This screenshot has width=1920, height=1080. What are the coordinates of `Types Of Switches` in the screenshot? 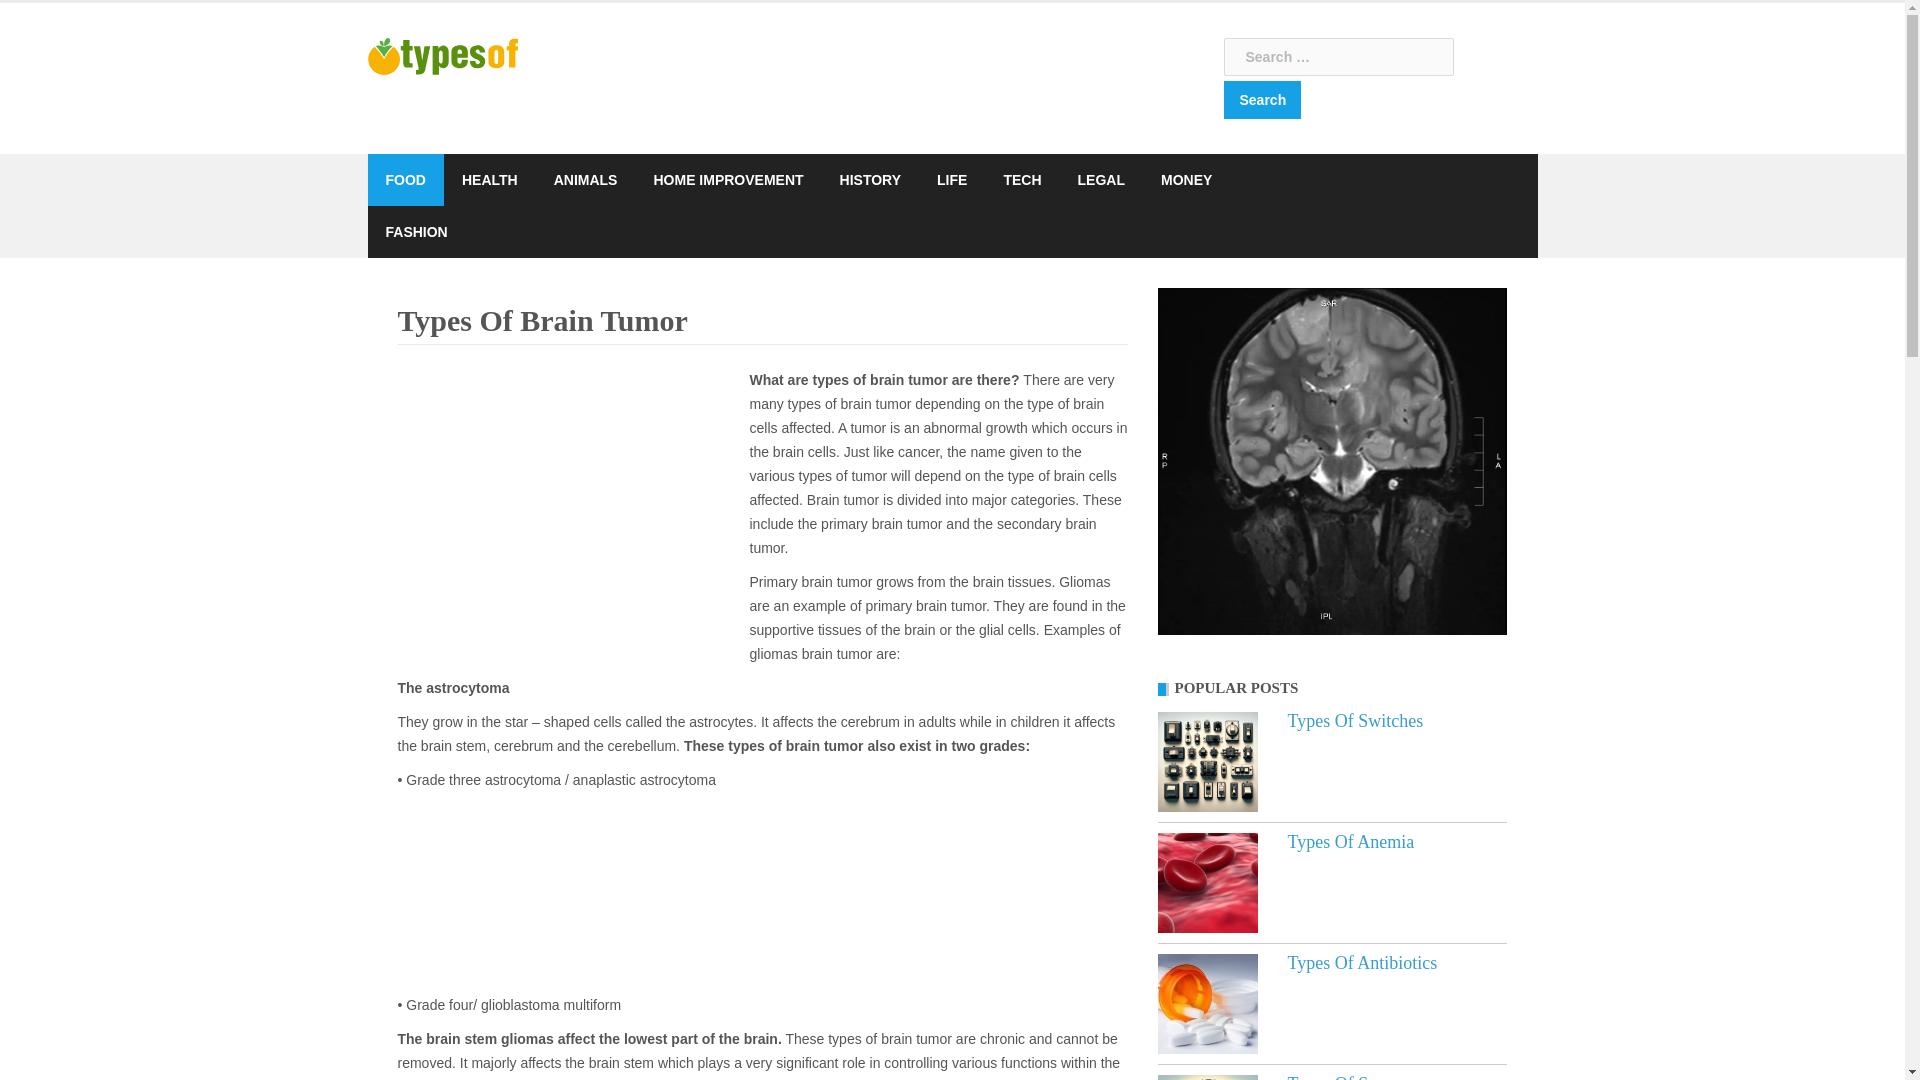 It's located at (1356, 720).